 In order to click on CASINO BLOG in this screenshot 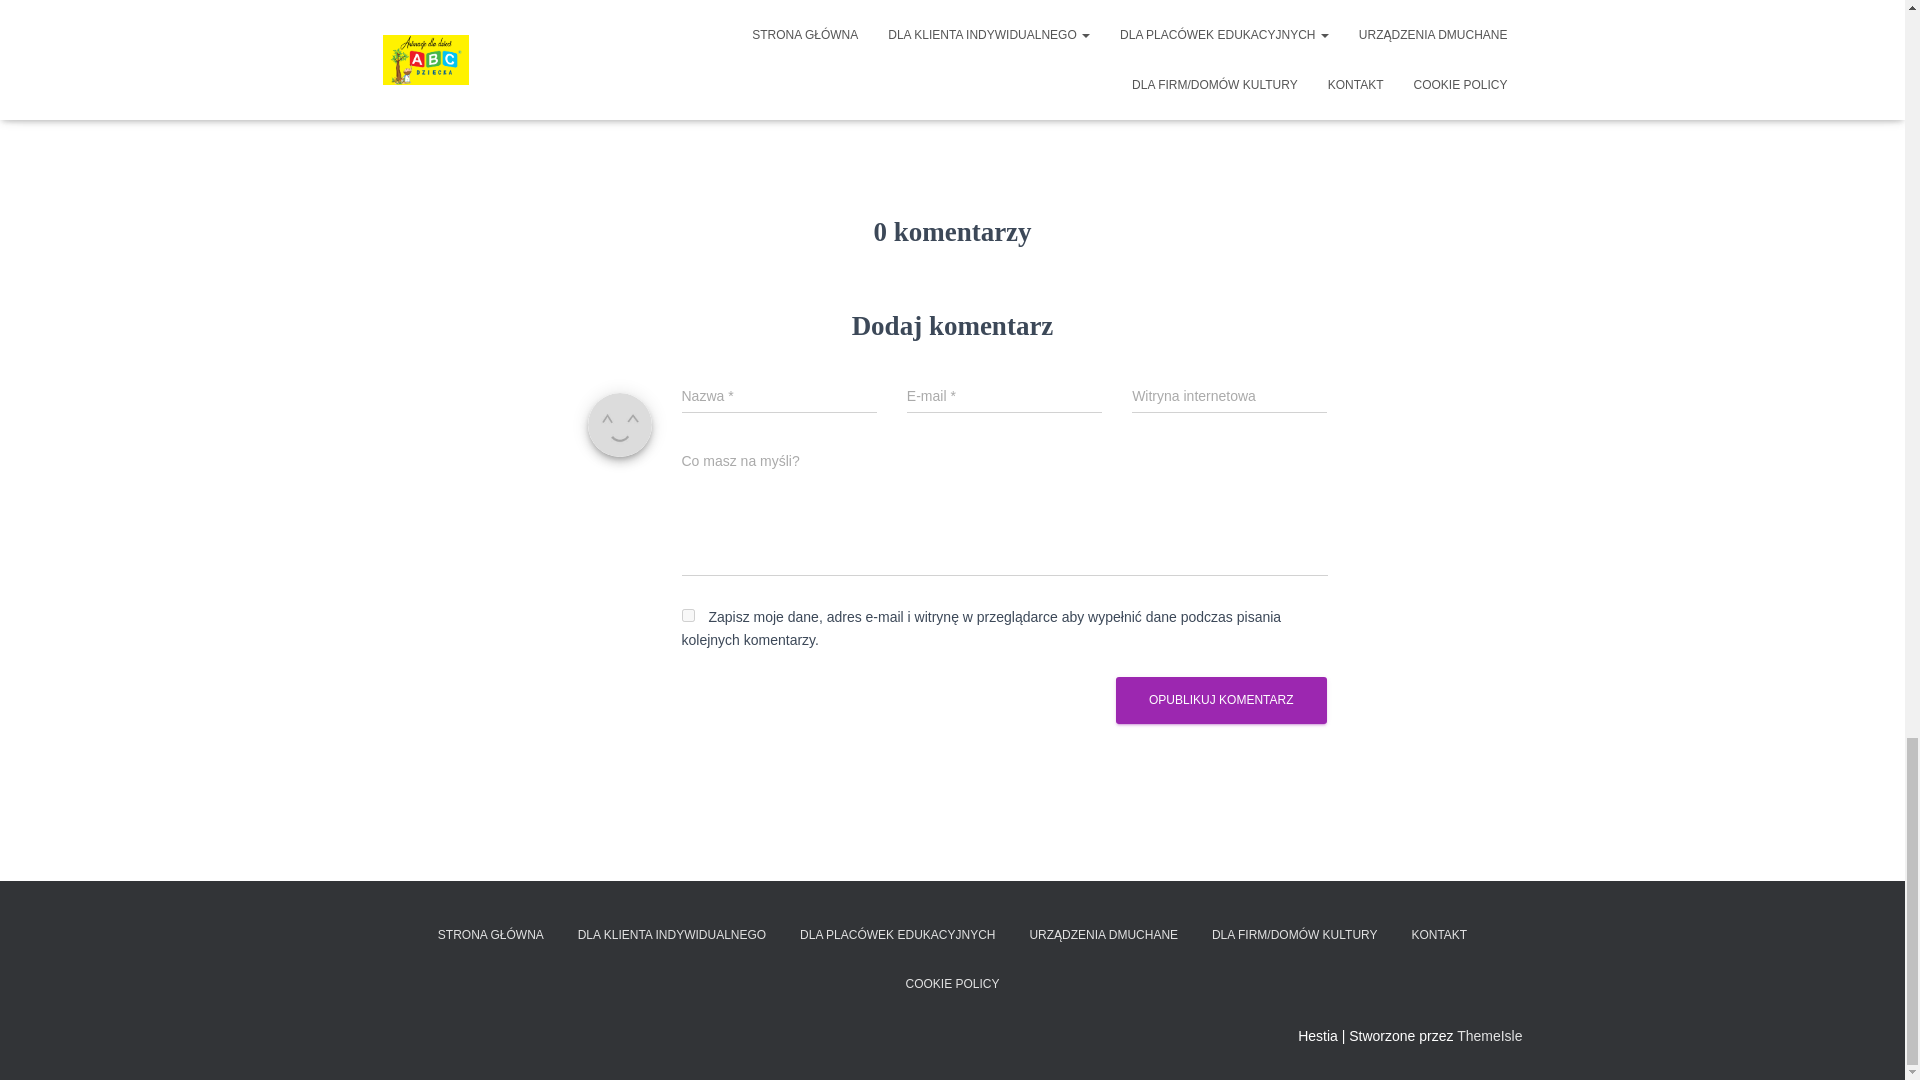, I will do `click(700, 32)`.